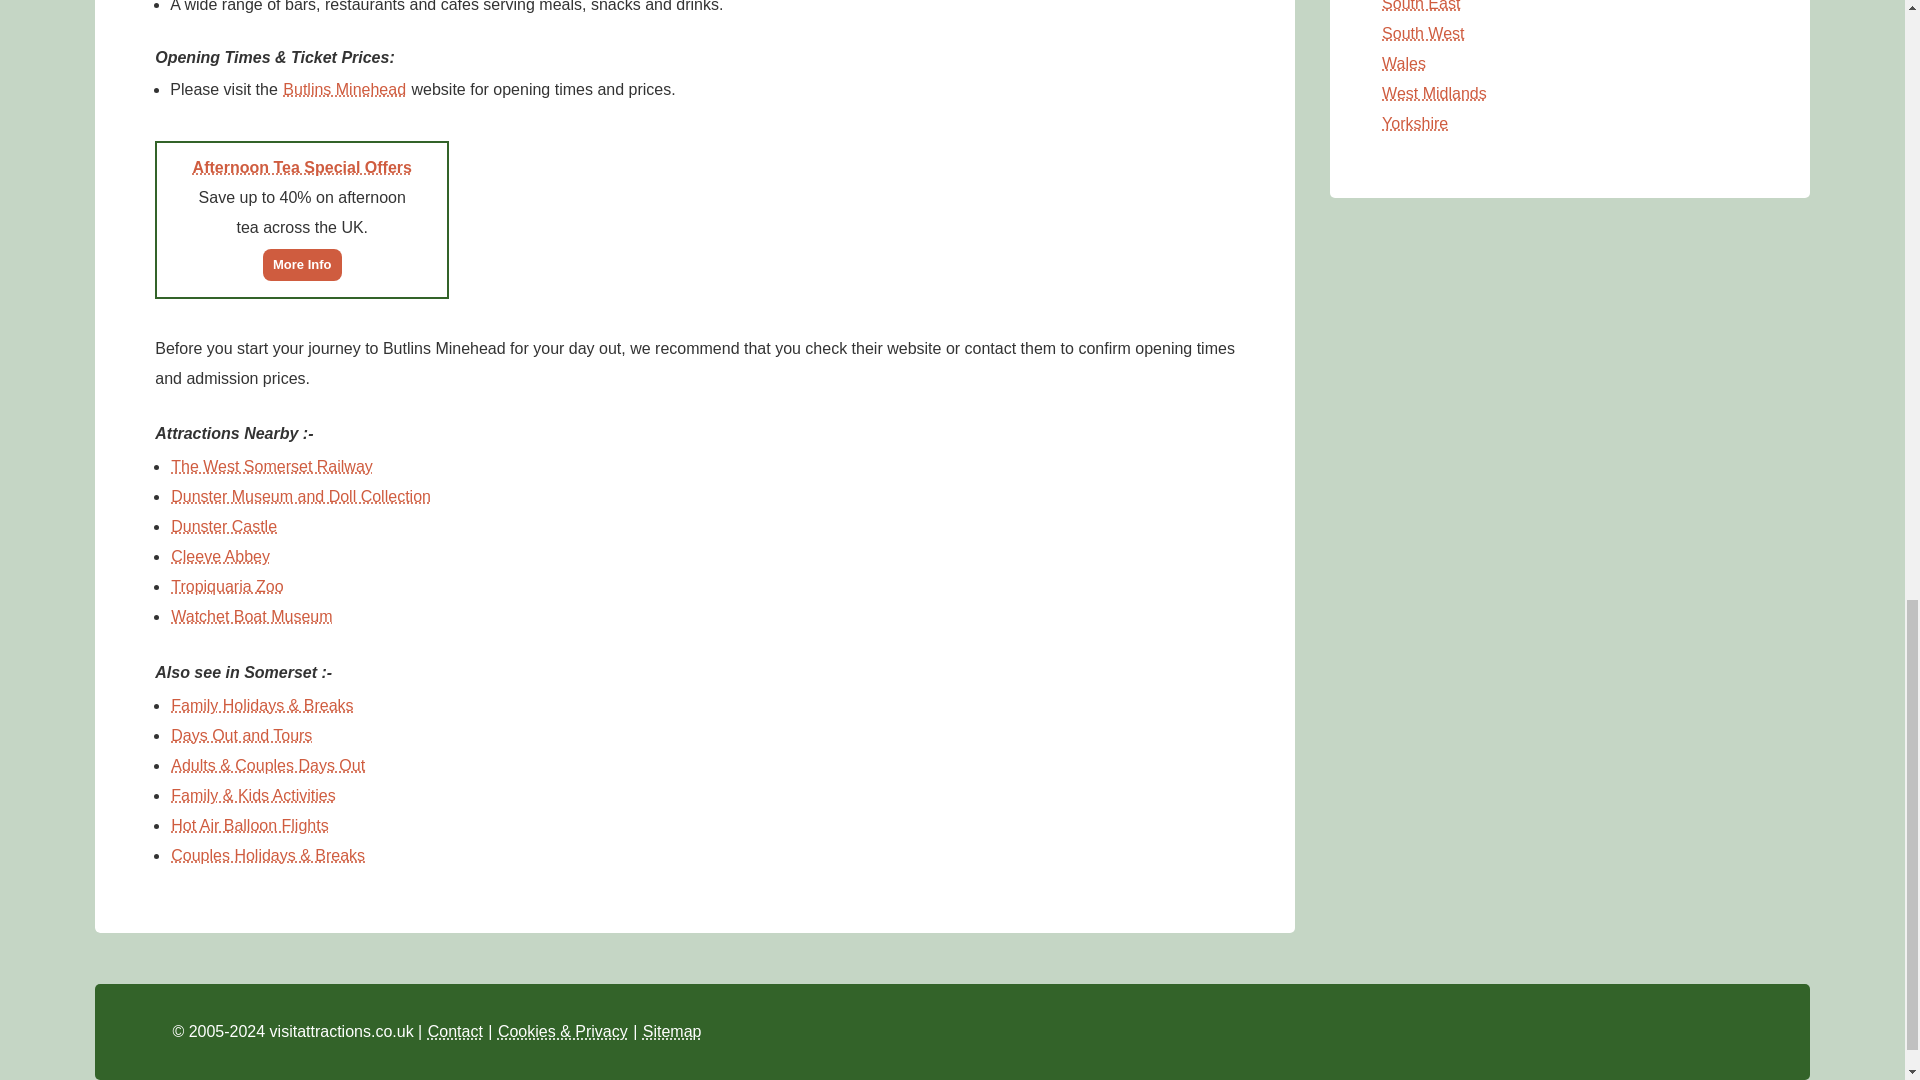 Image resolution: width=1920 pixels, height=1080 pixels. What do you see at coordinates (227, 586) in the screenshot?
I see `Tropiquaria Zoo` at bounding box center [227, 586].